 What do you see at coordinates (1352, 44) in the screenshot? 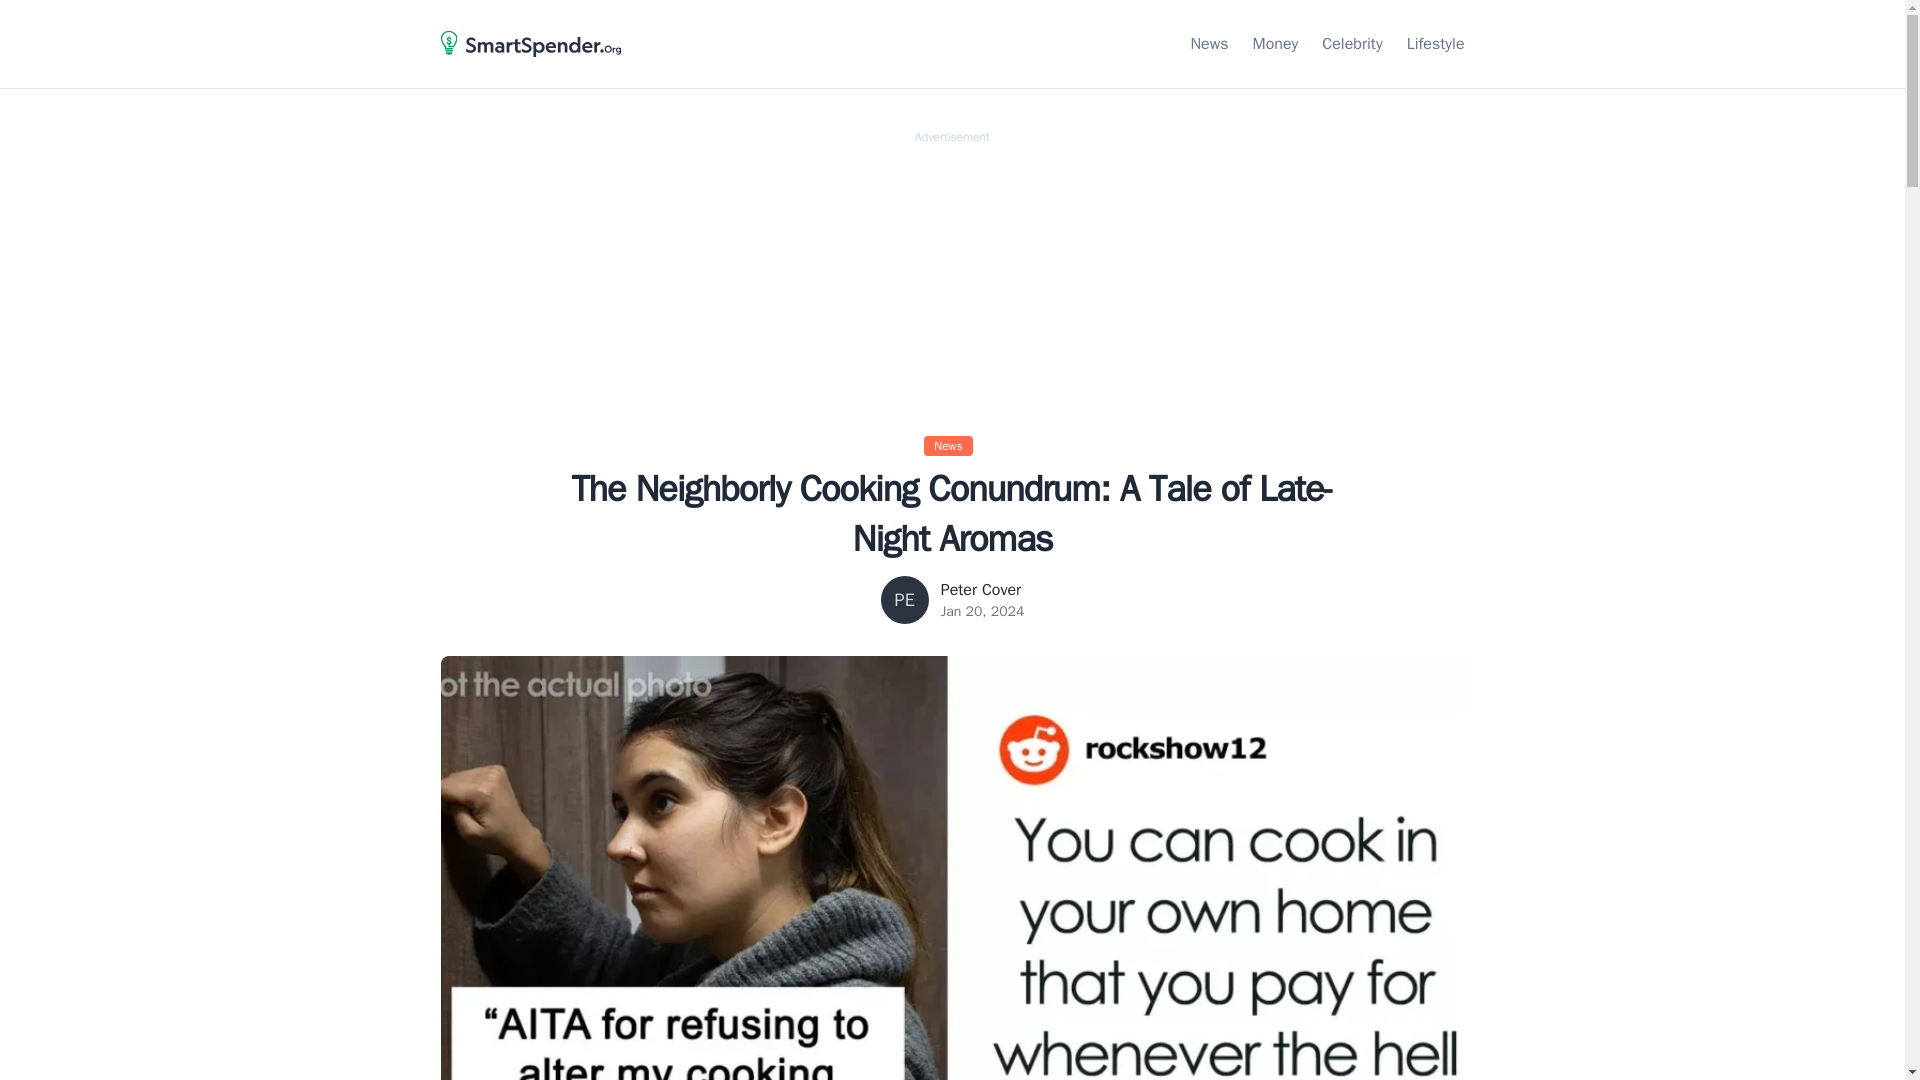
I see `Link` at bounding box center [1352, 44].